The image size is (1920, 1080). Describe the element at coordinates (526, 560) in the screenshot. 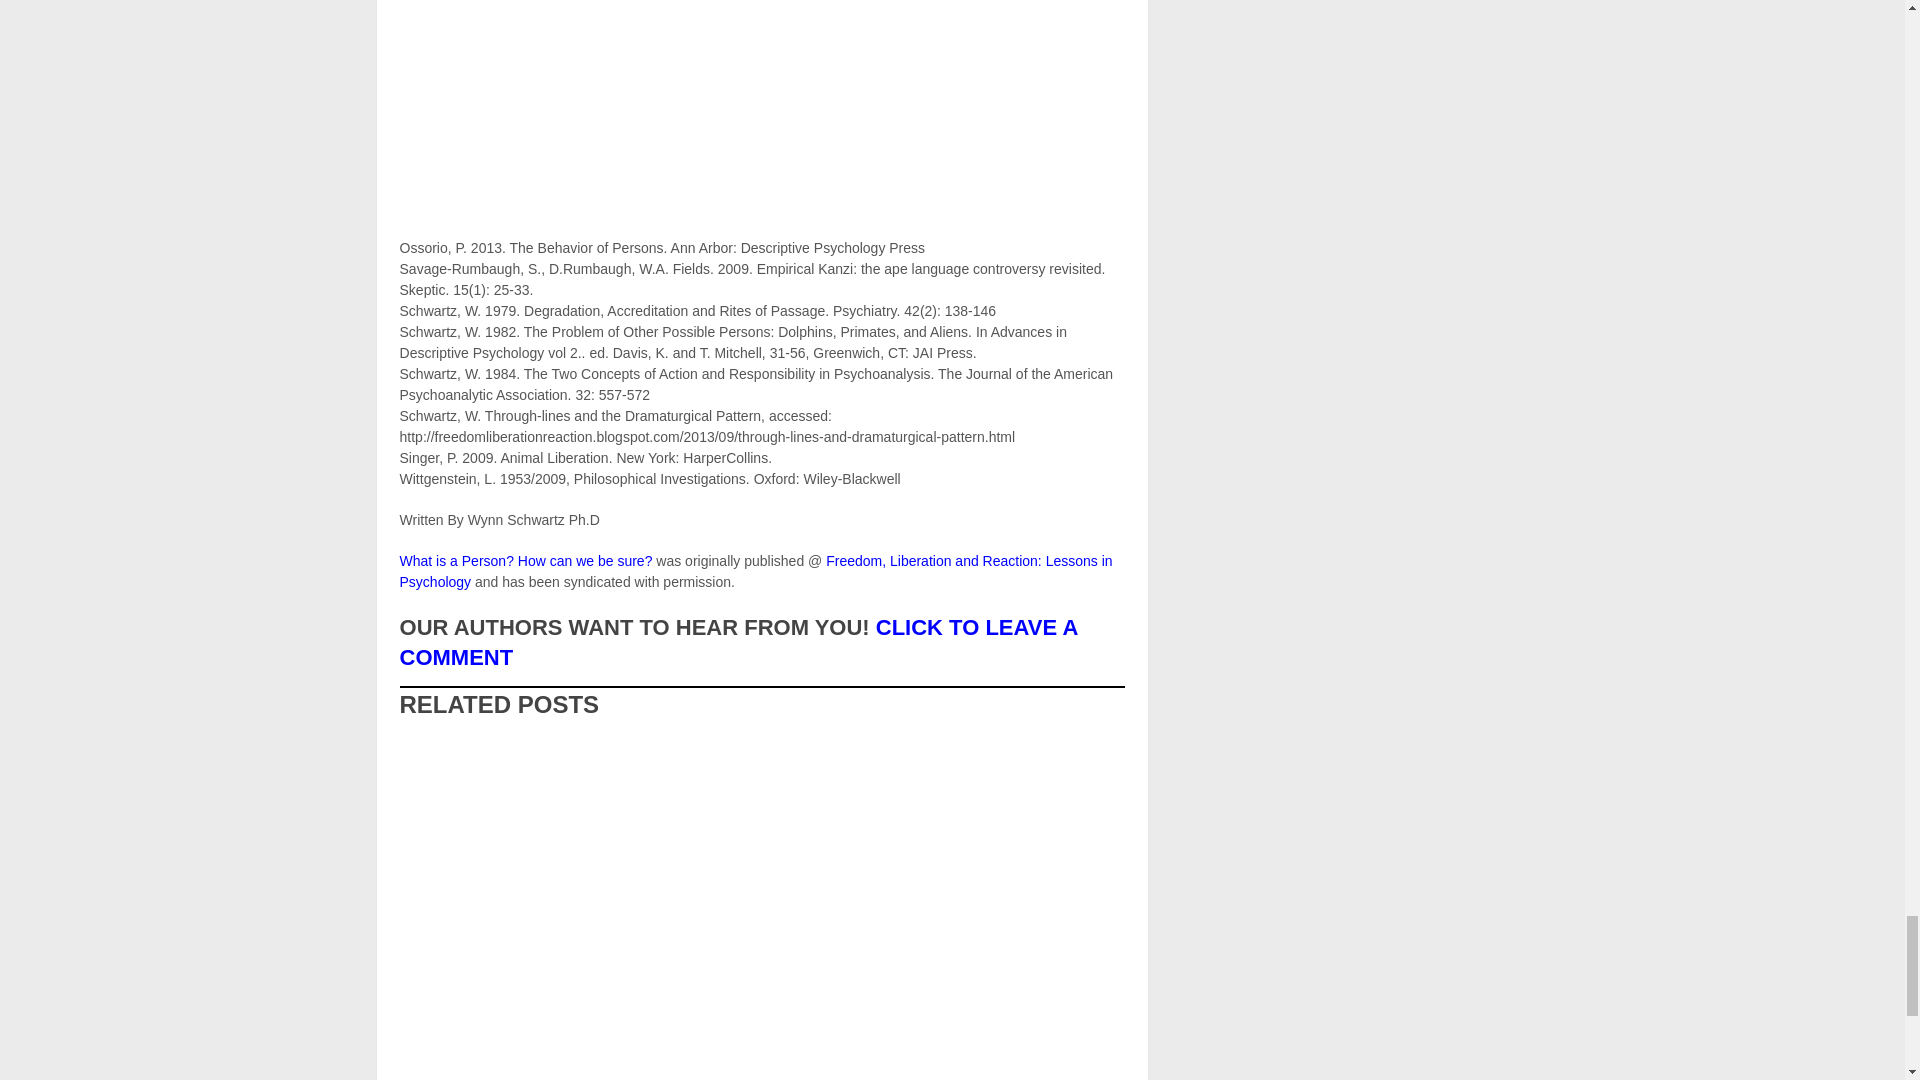

I see `What` at that location.